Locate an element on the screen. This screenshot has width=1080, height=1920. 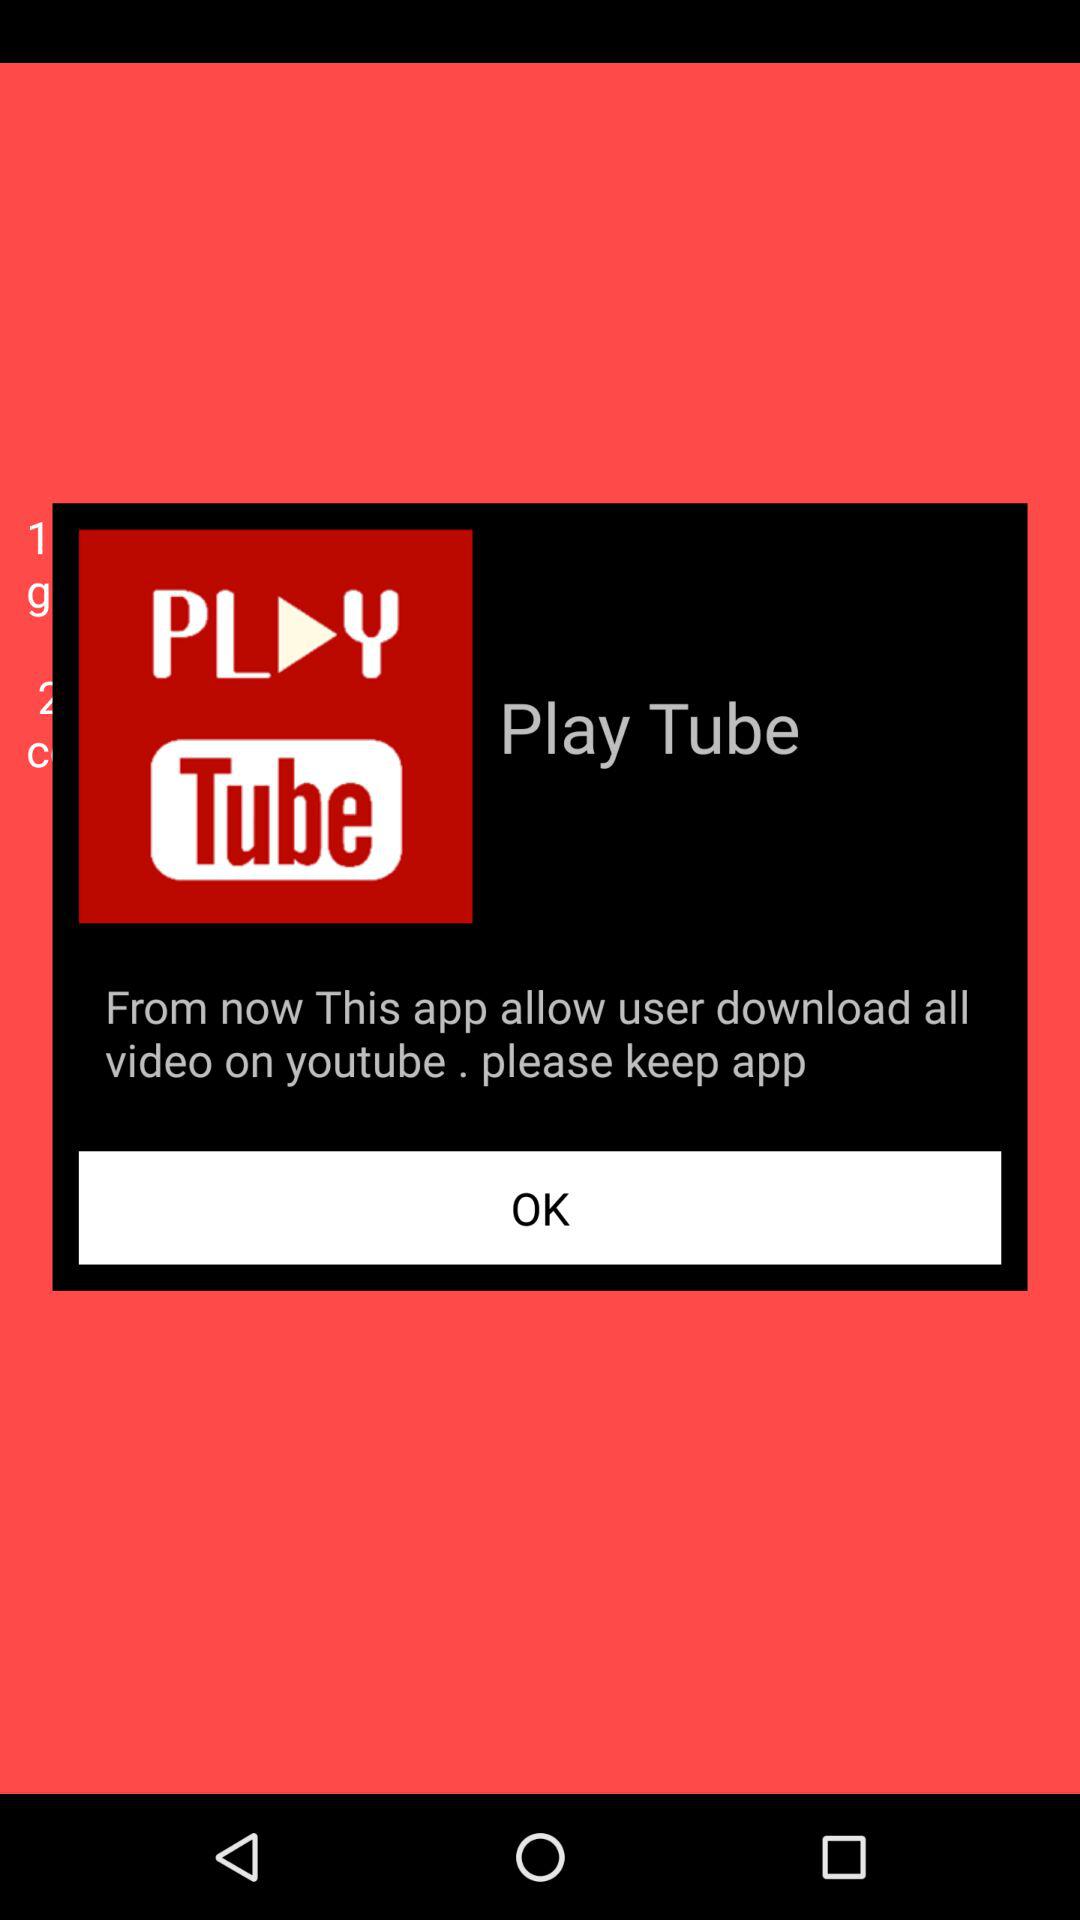
turn off the app below the from now this app is located at coordinates (540, 1208).